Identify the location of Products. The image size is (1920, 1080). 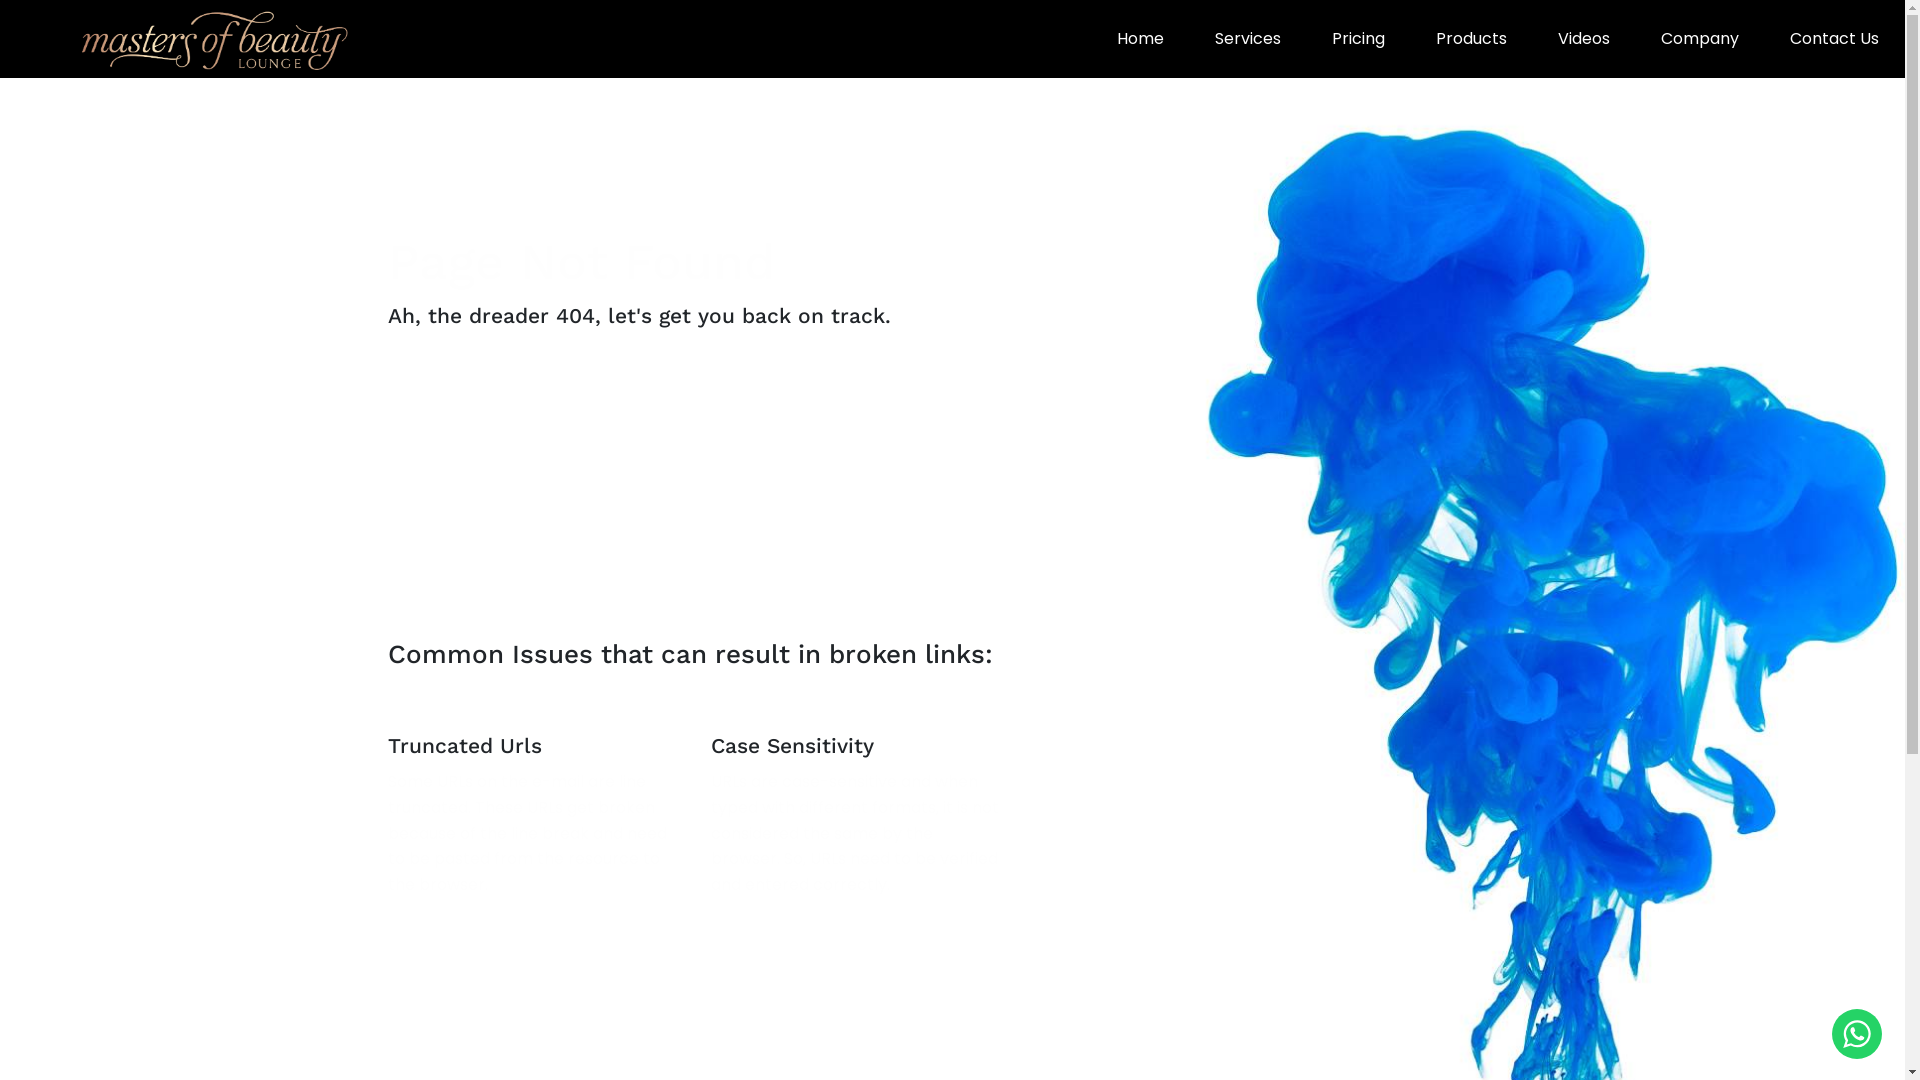
(1472, 39).